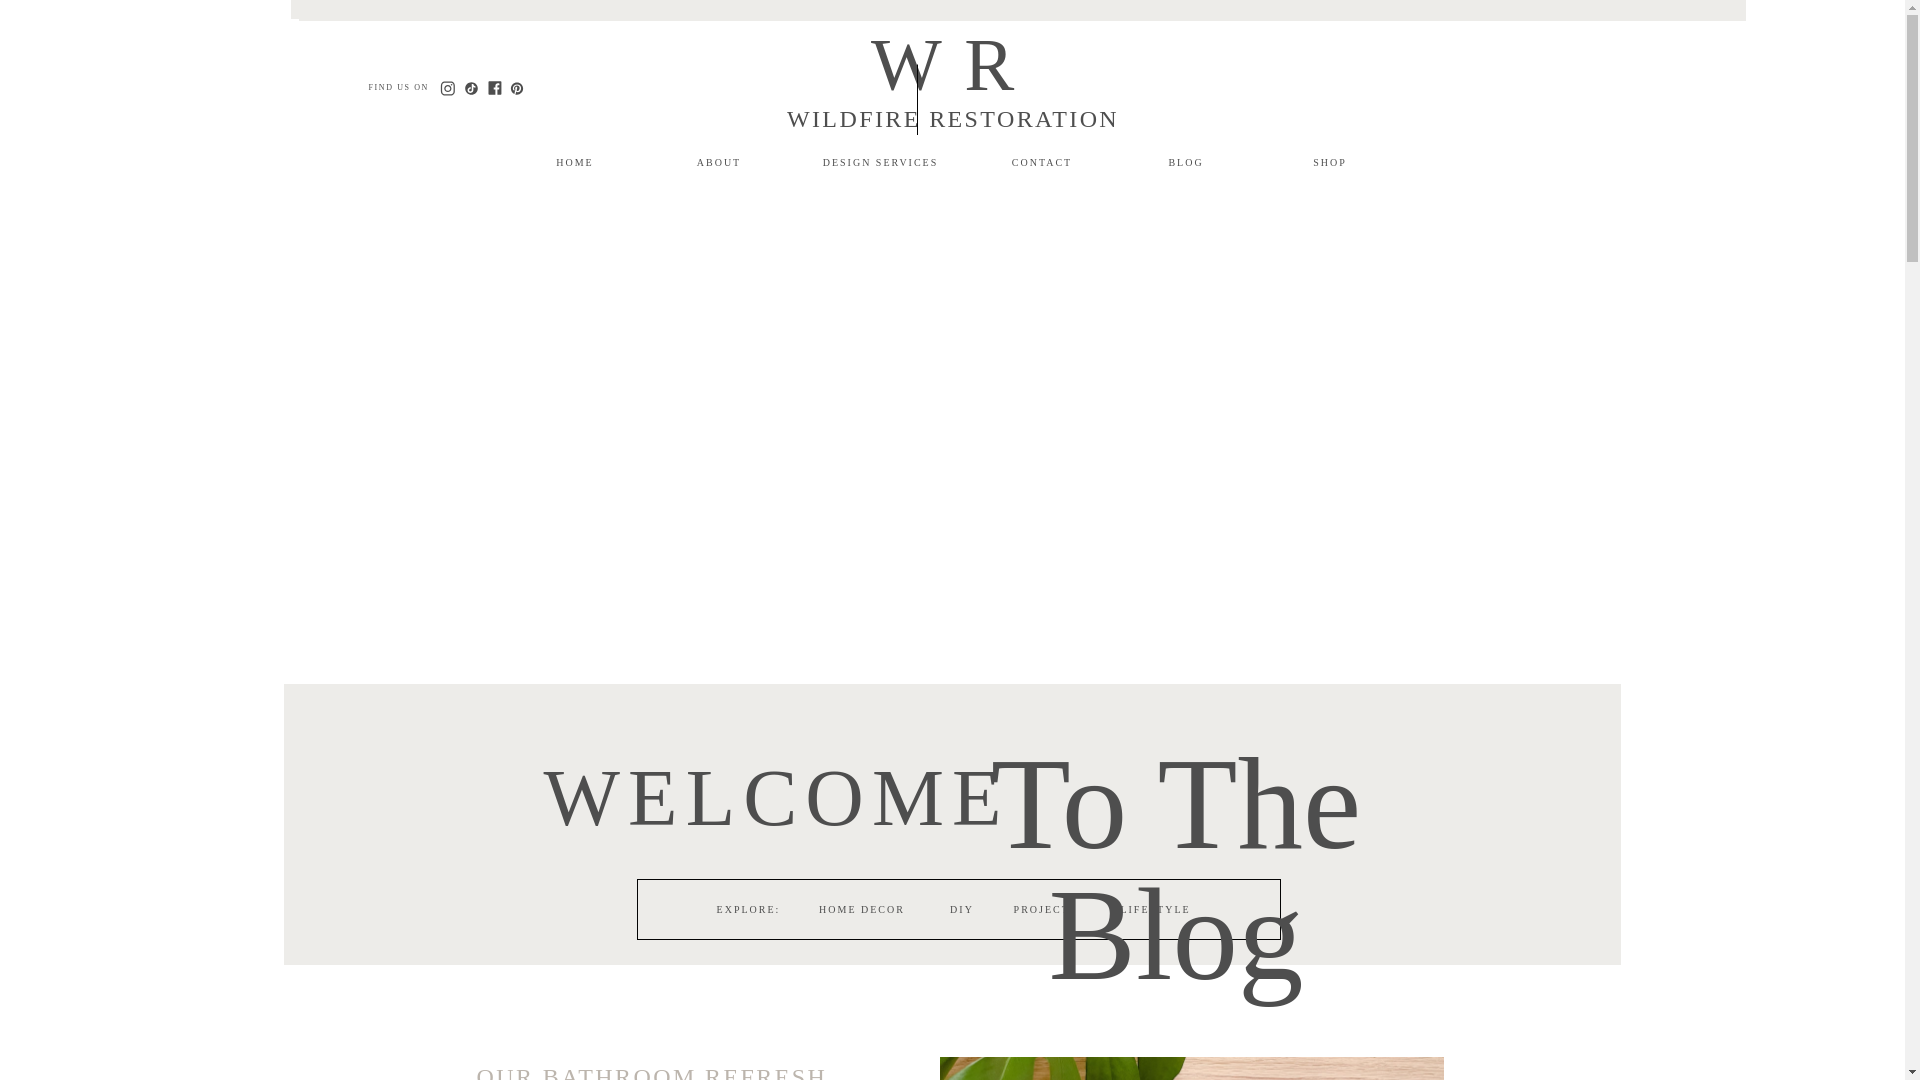  Describe the element at coordinates (574, 160) in the screenshot. I see `HOME` at that location.